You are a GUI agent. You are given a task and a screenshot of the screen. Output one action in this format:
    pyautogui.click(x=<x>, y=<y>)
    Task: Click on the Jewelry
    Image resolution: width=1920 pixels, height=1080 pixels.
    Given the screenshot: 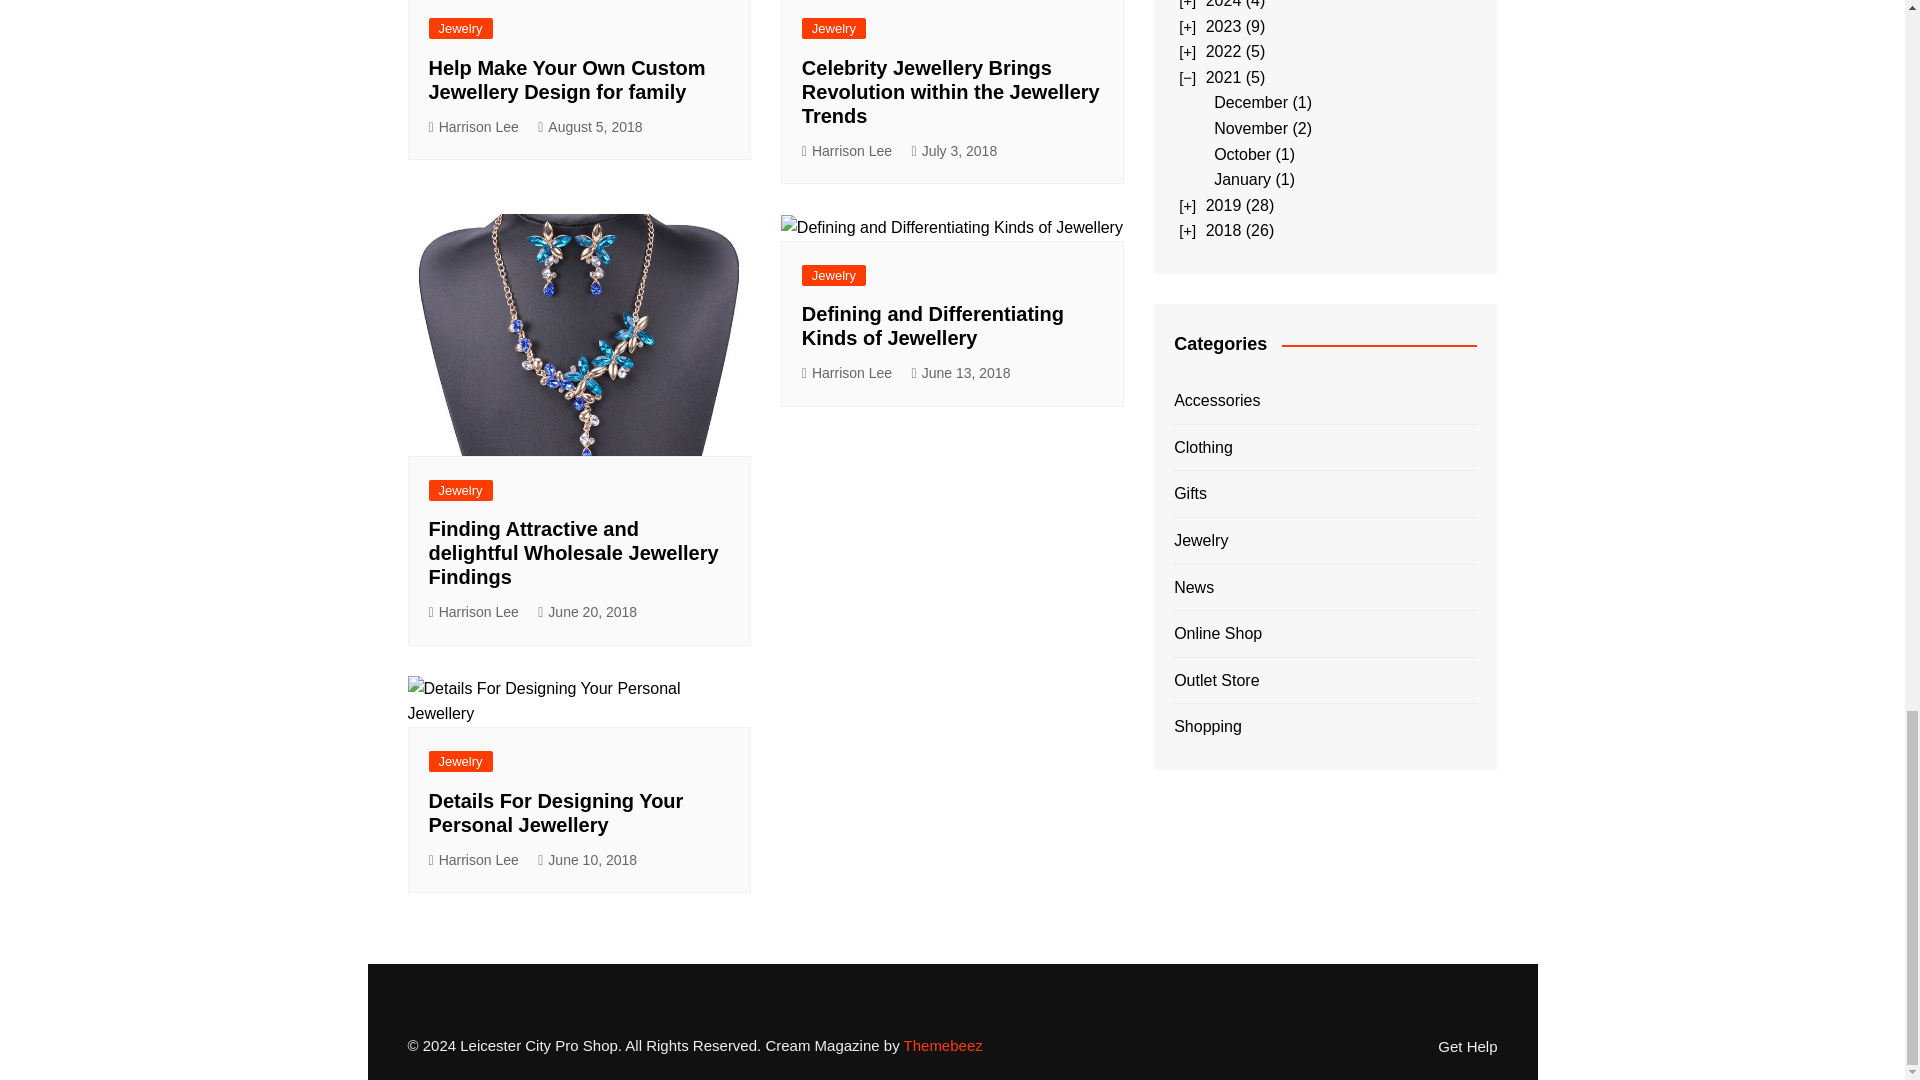 What is the action you would take?
    pyautogui.click(x=834, y=275)
    